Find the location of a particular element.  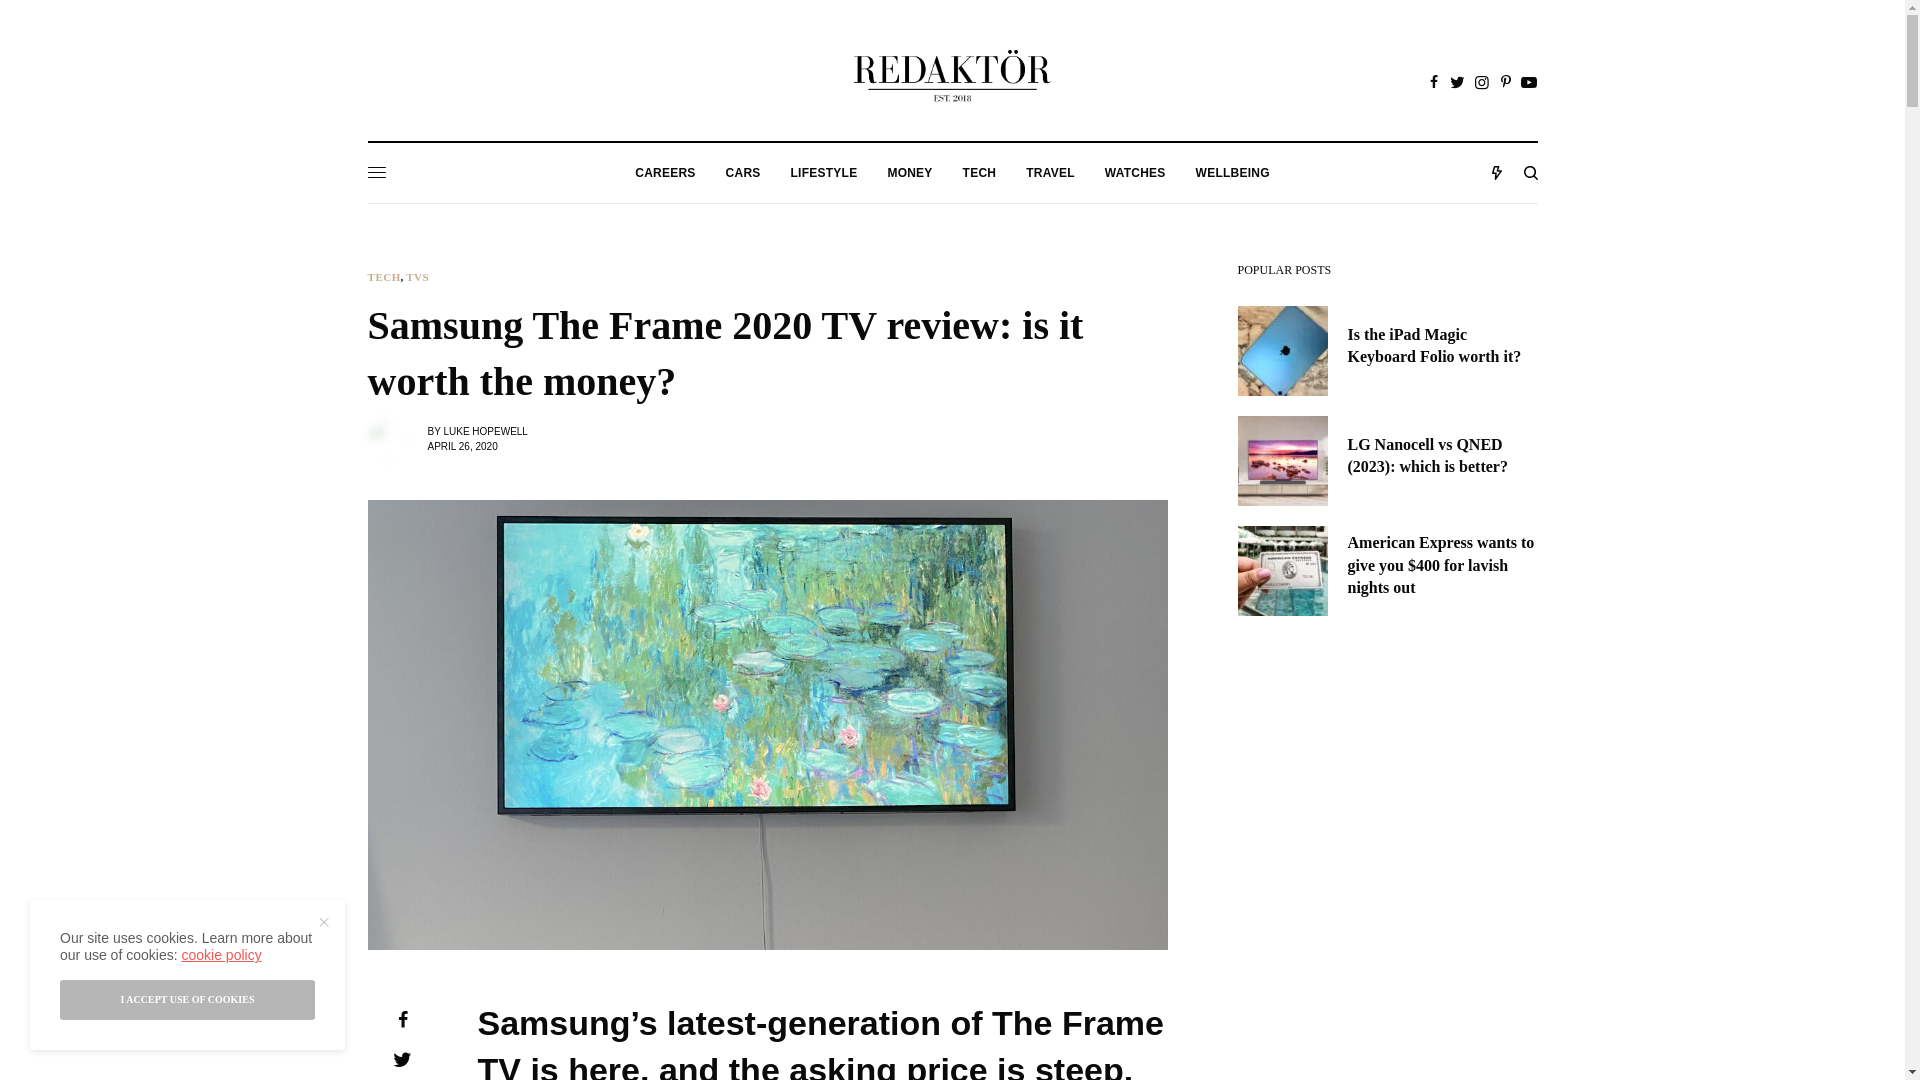

LUKE HOPEWELL is located at coordinates (484, 431).